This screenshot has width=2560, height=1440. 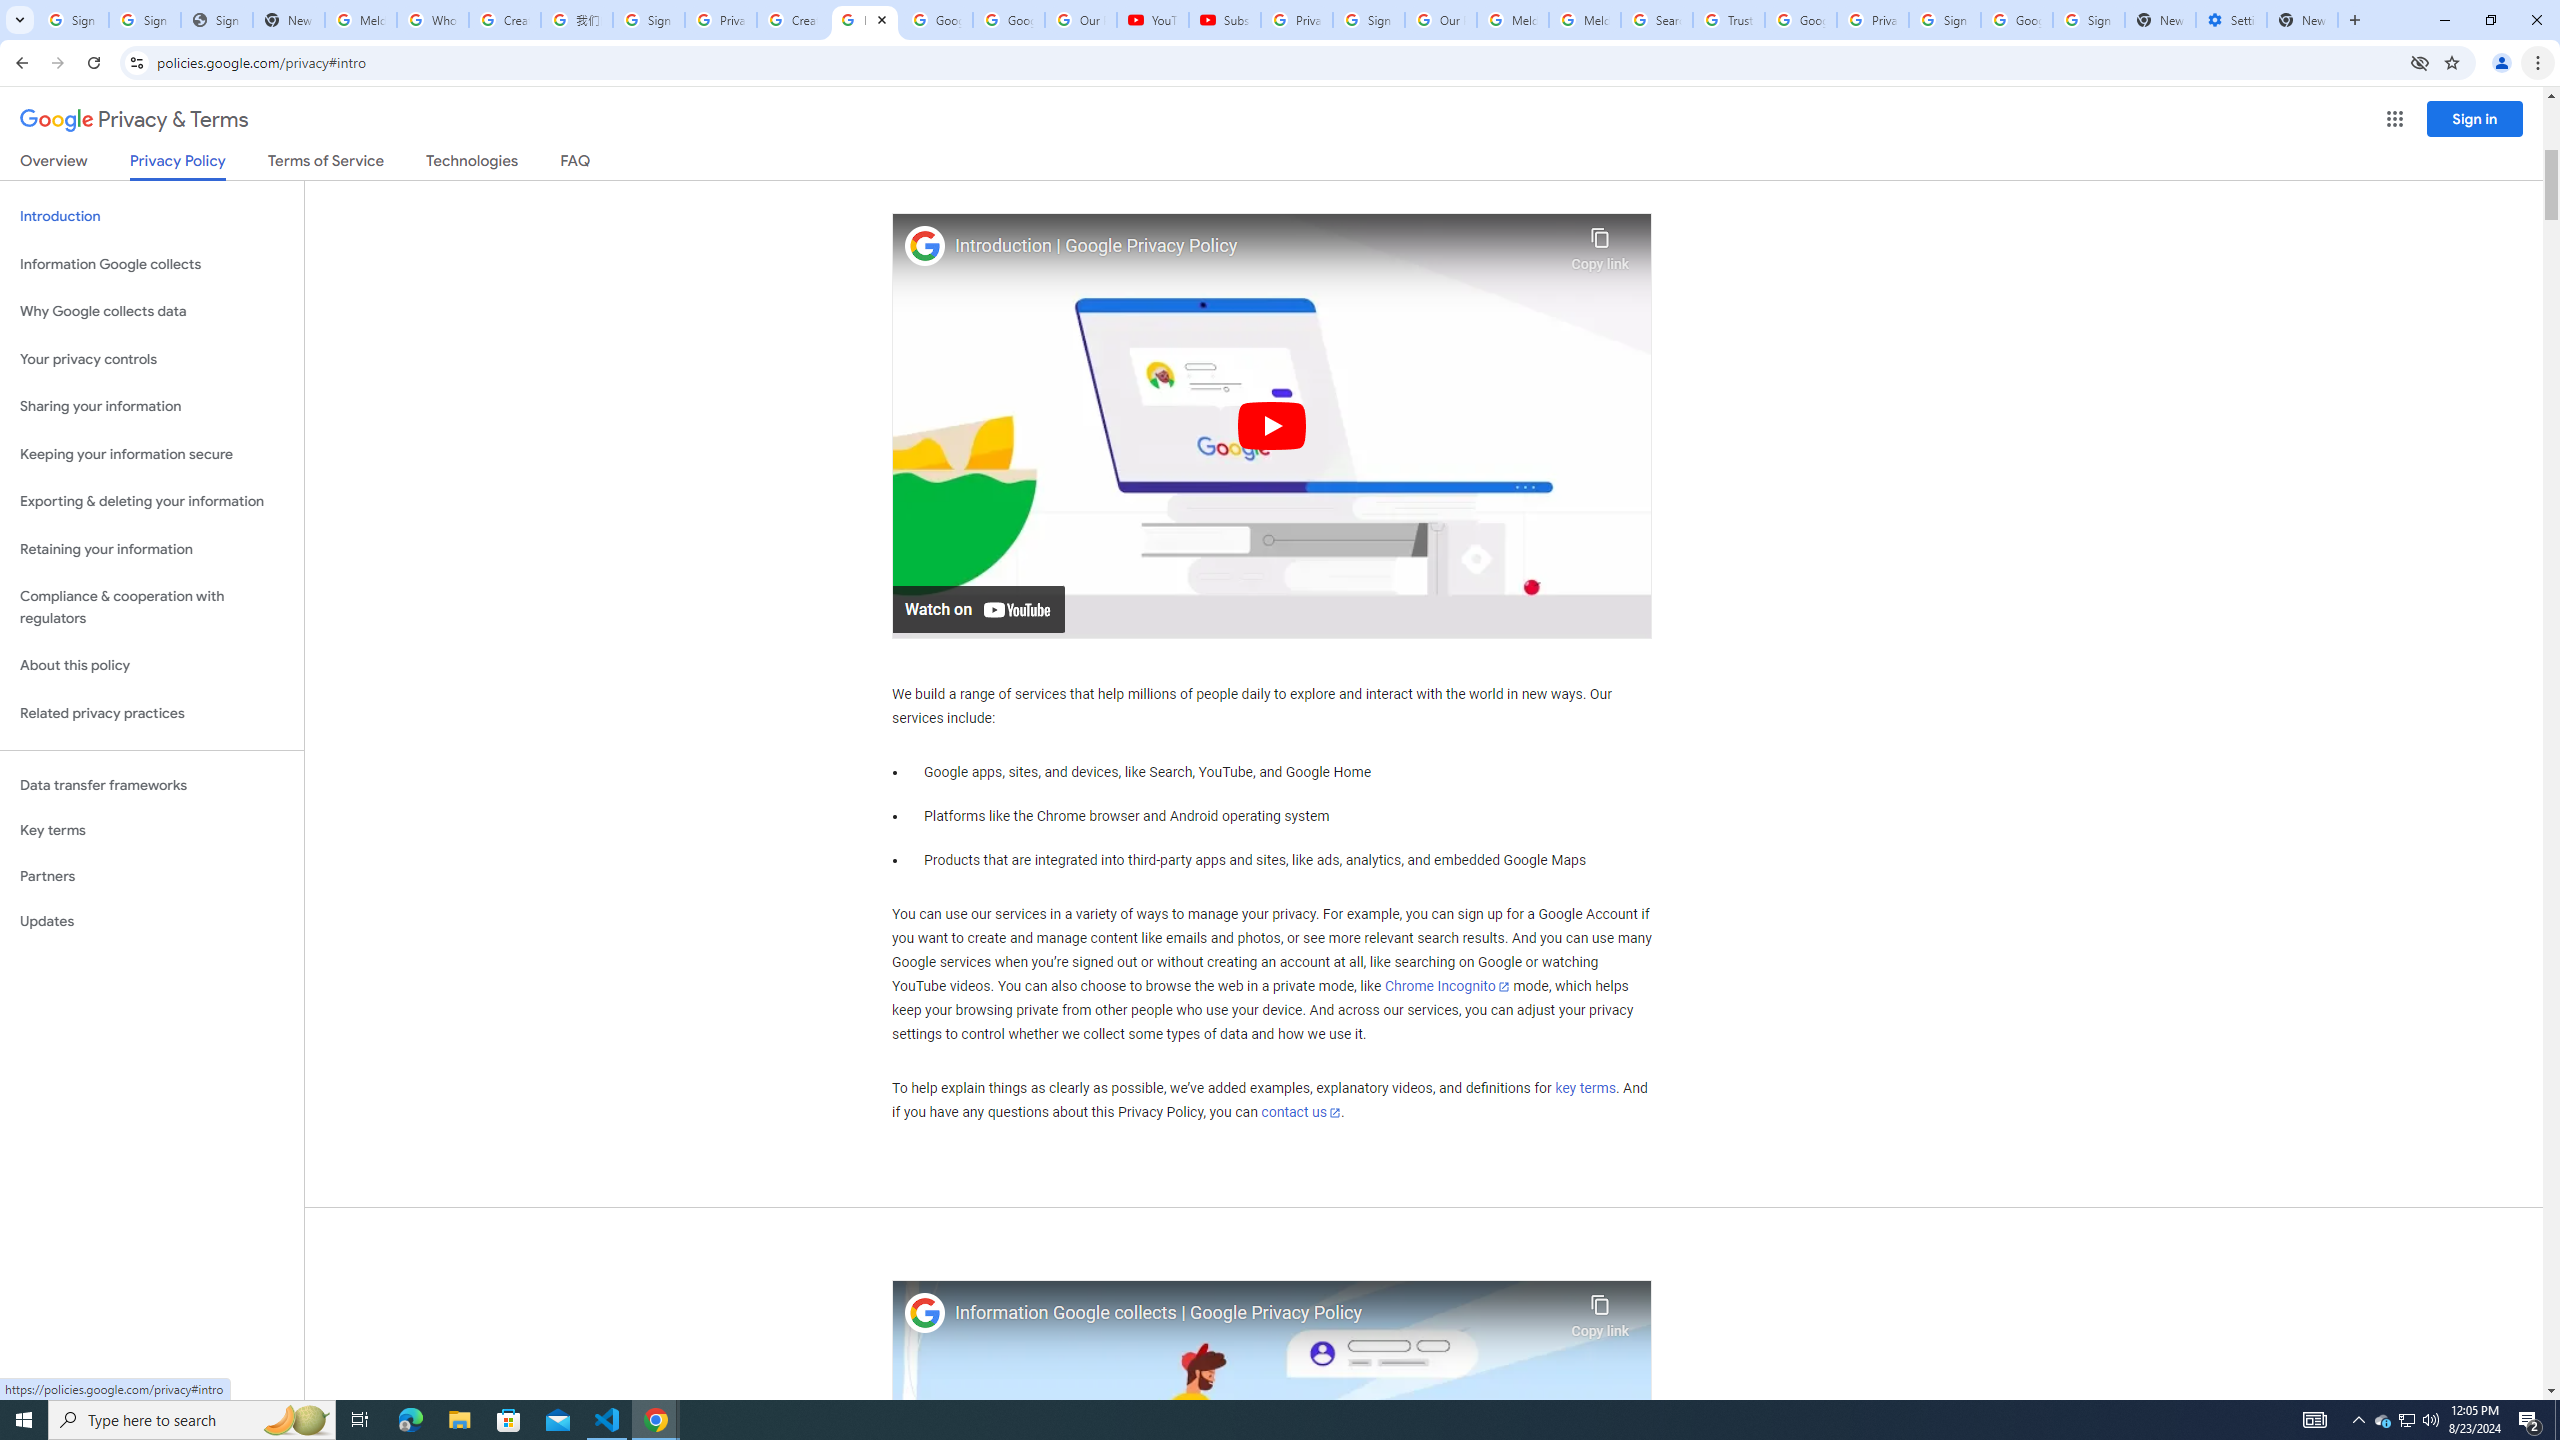 I want to click on Subscriptions - YouTube, so click(x=1224, y=20).